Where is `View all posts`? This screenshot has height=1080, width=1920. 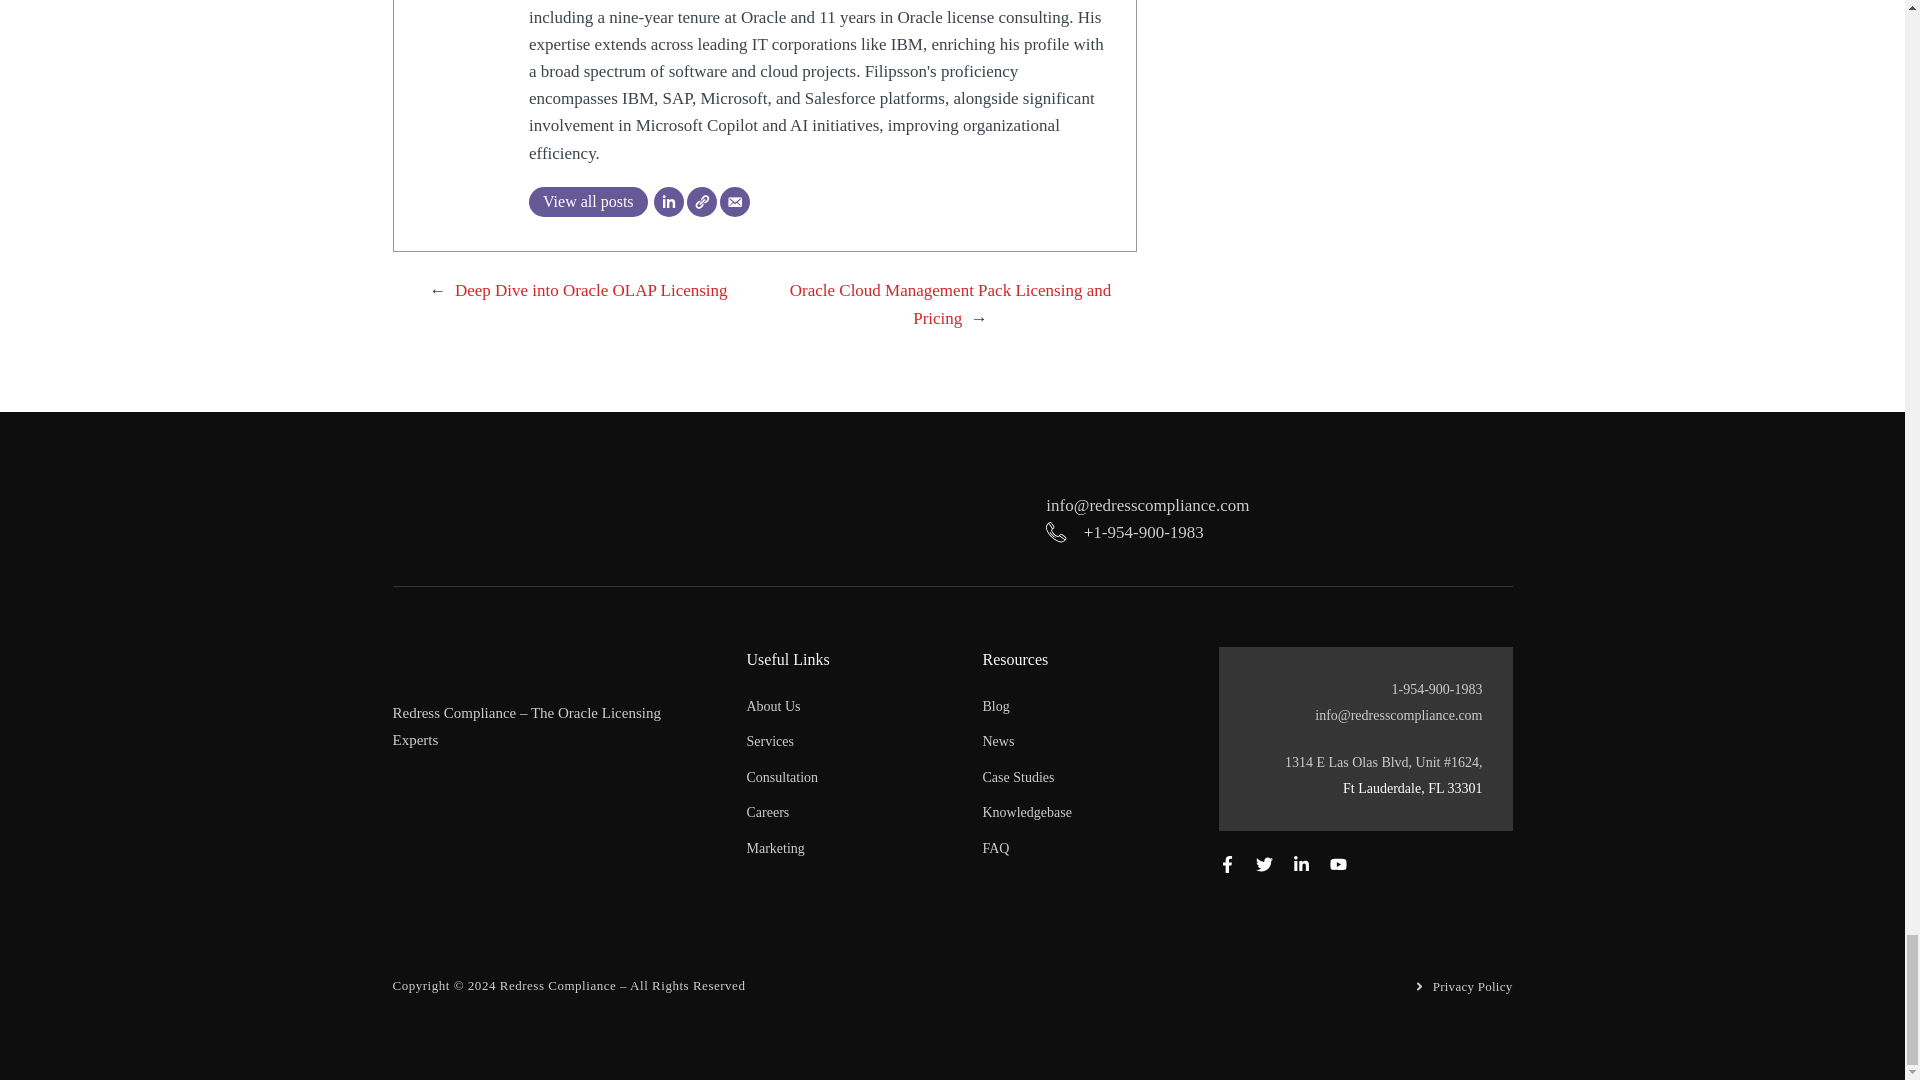
View all posts is located at coordinates (588, 202).